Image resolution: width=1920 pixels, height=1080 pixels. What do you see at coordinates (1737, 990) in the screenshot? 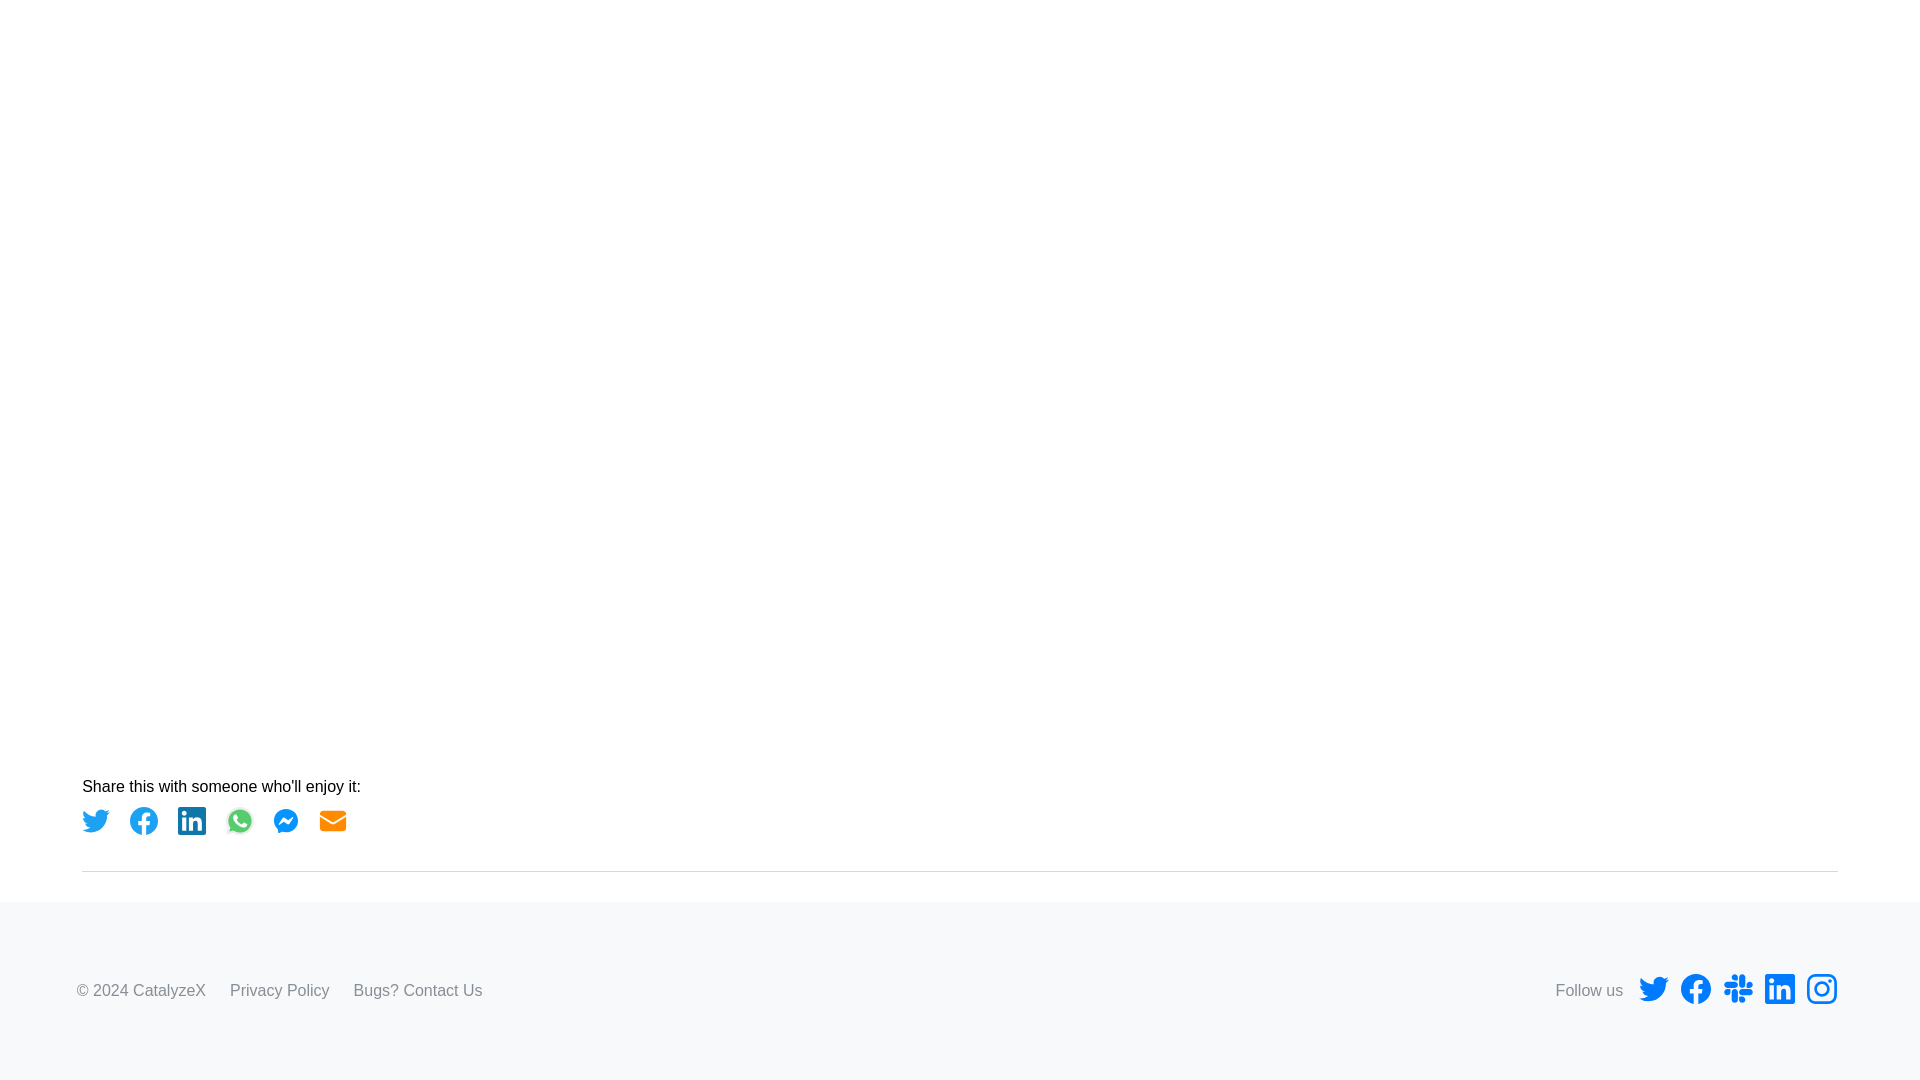
I see `Slack Icon` at bounding box center [1737, 990].